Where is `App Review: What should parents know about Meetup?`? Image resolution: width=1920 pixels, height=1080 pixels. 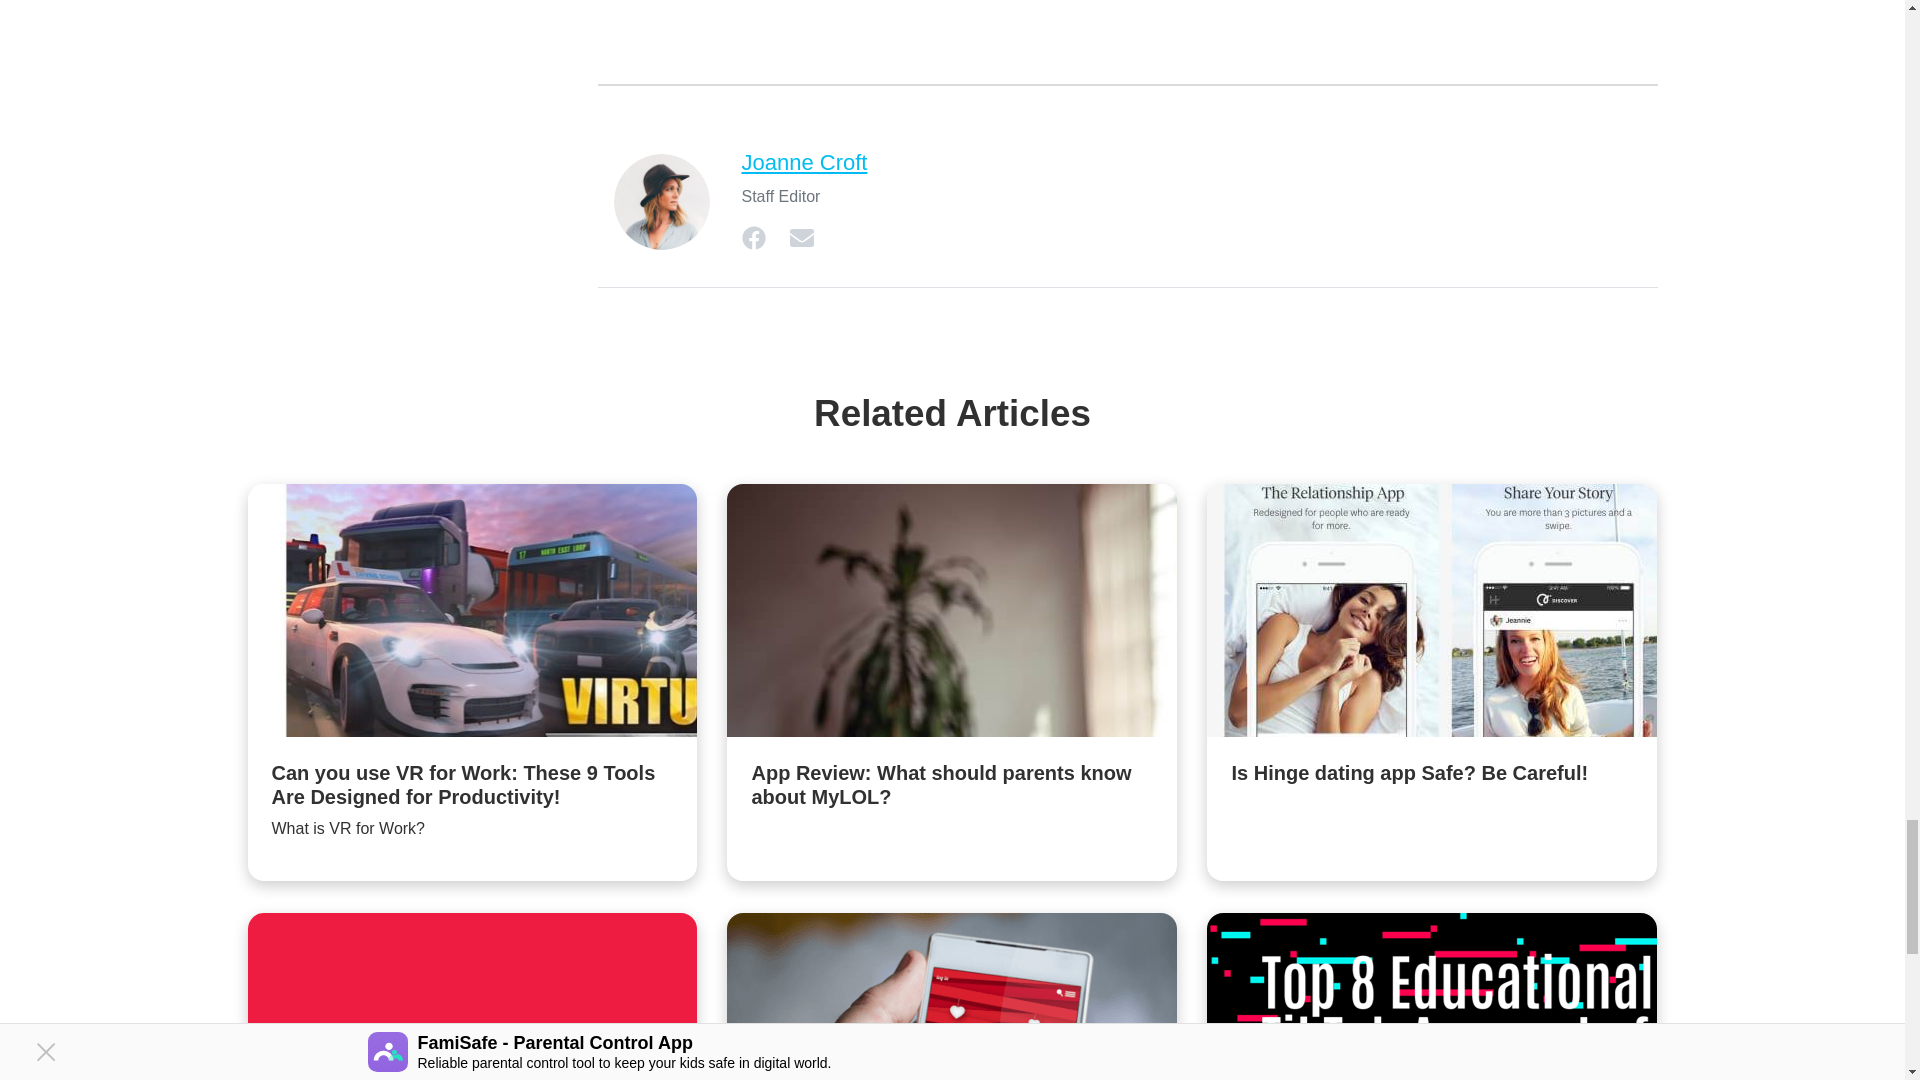
App Review: What should parents know about Meetup? is located at coordinates (472, 996).